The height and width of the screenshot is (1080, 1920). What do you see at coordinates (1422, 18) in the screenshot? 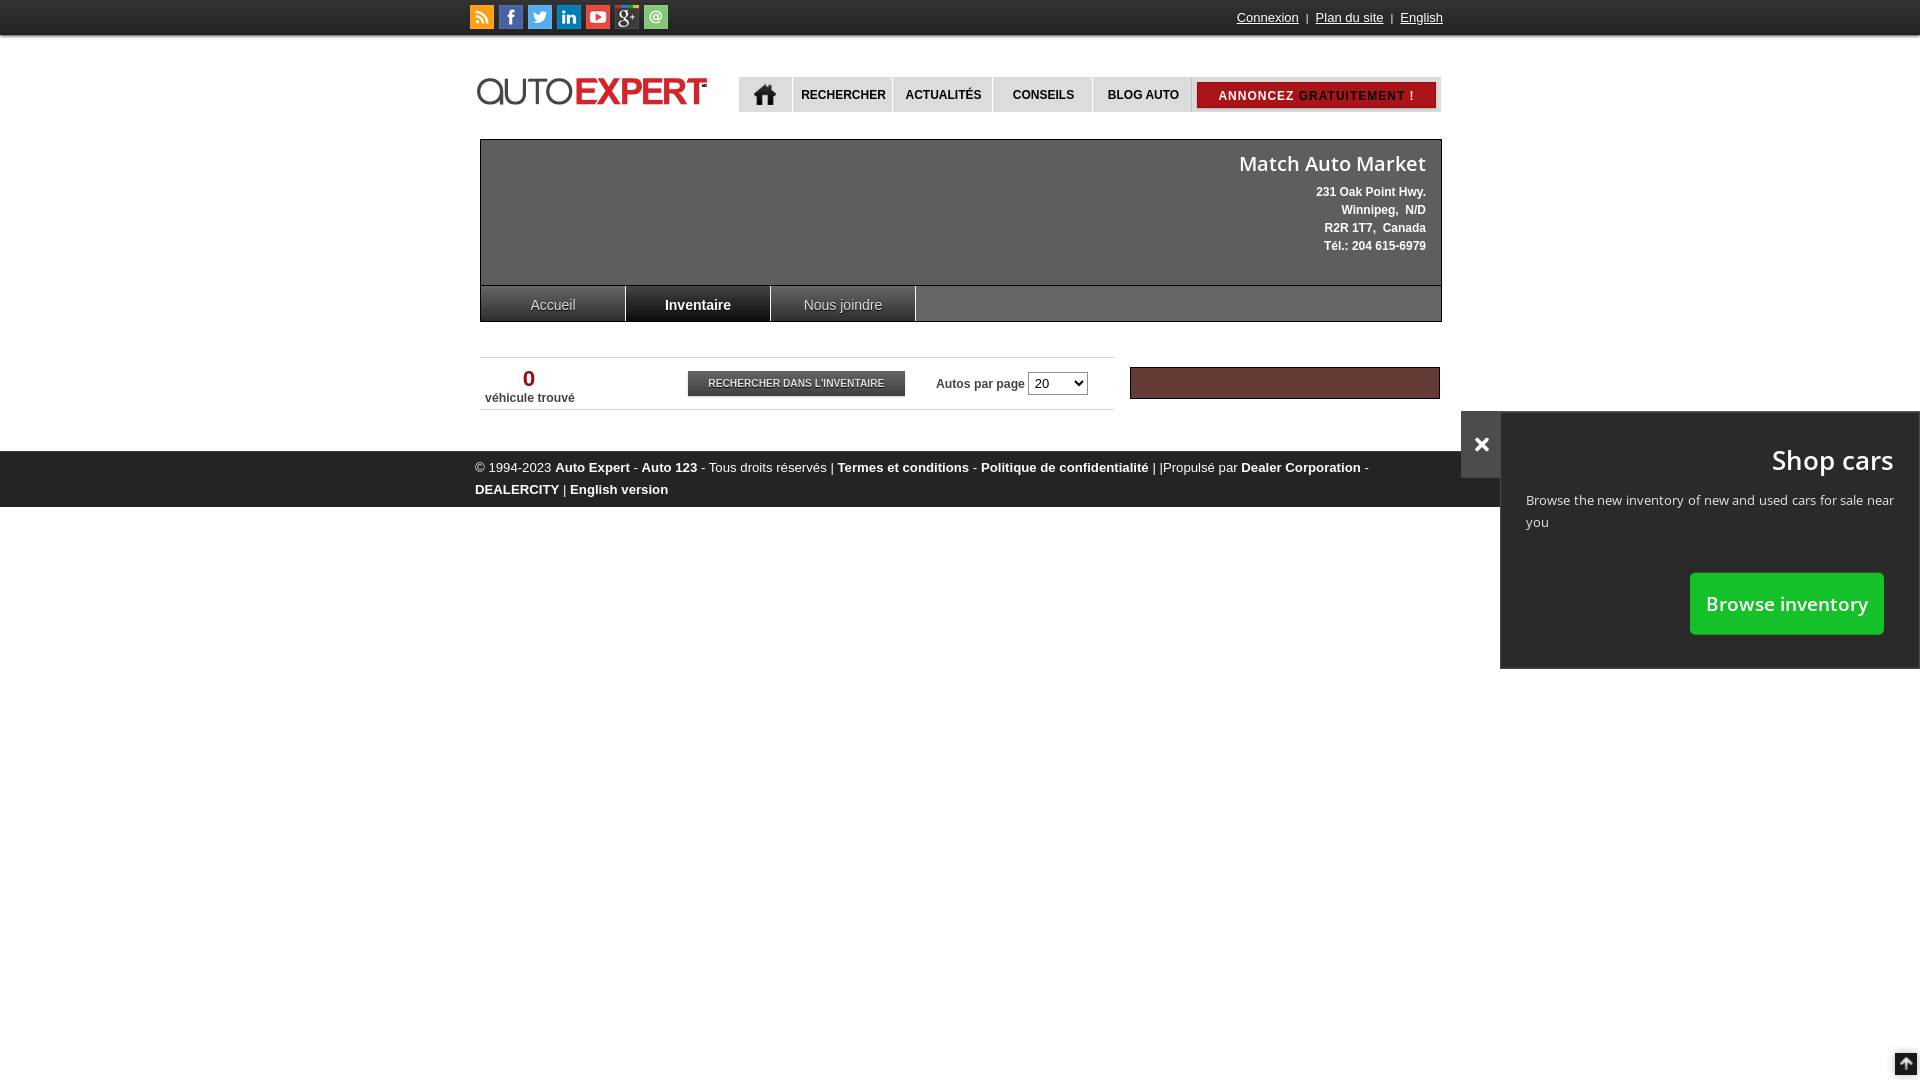
I see `English` at bounding box center [1422, 18].